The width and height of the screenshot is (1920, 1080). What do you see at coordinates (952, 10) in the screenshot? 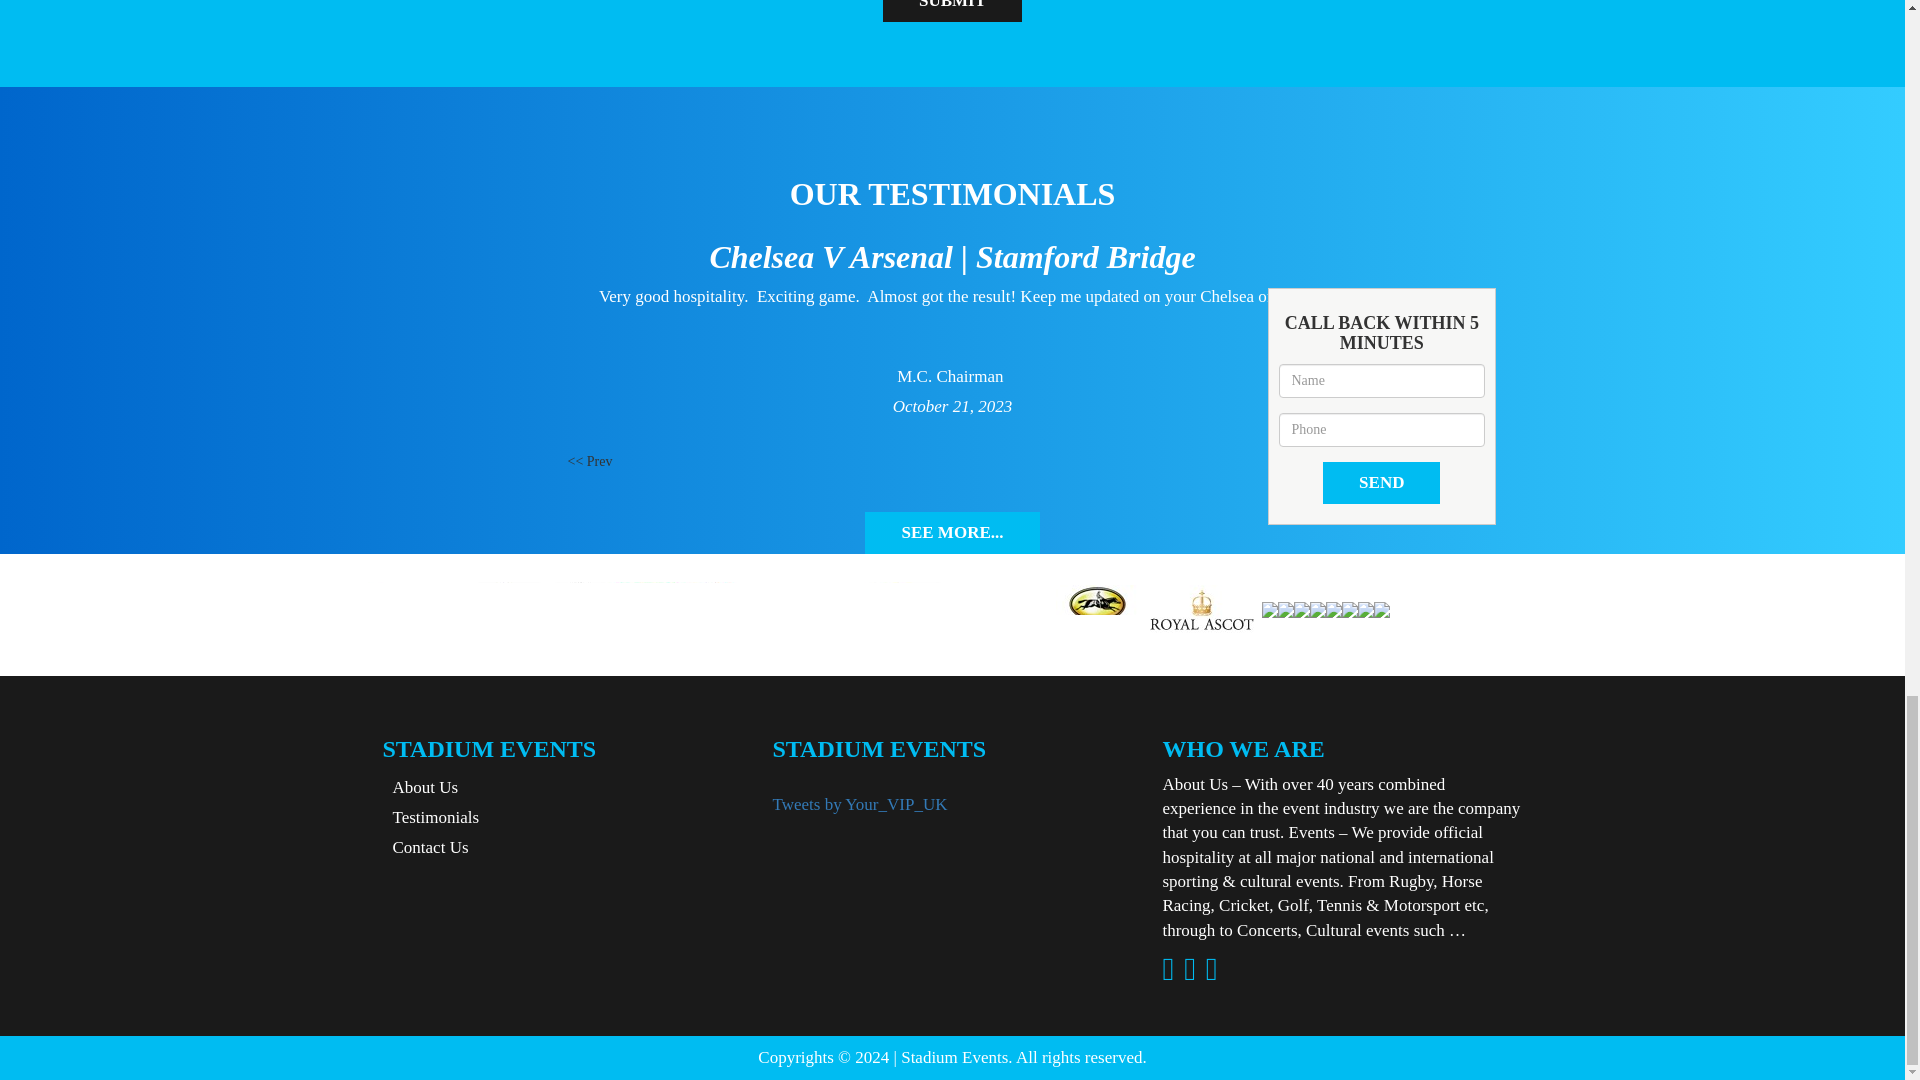
I see `Submit` at bounding box center [952, 10].